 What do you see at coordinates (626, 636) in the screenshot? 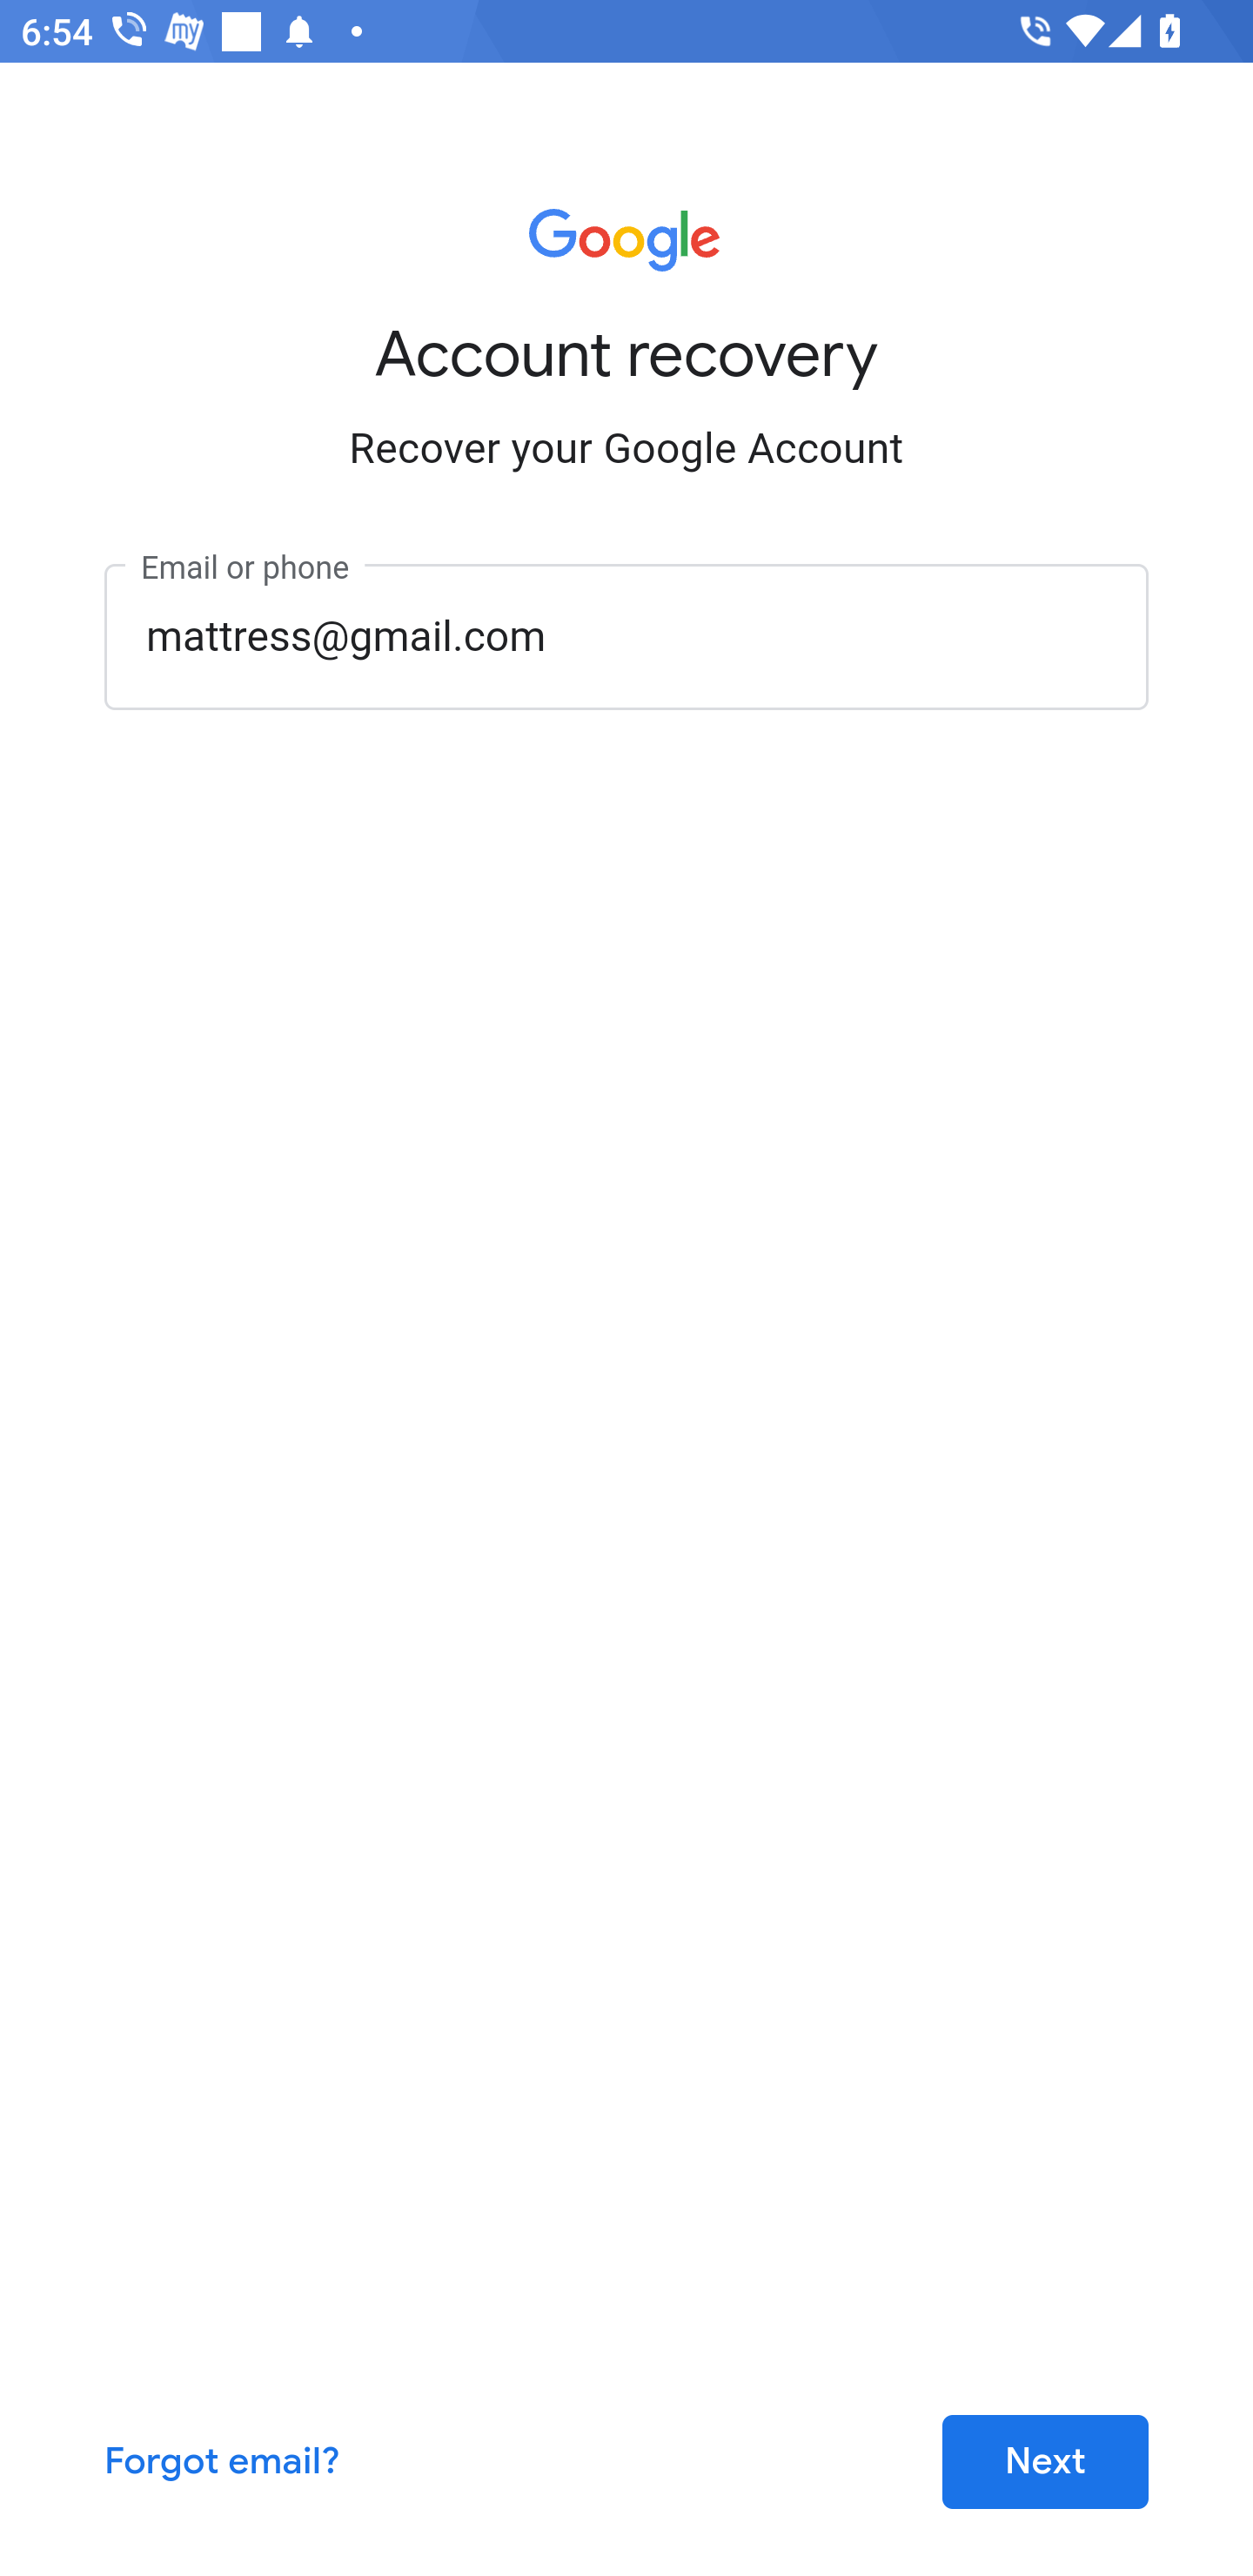
I see `mattress@gmail.com` at bounding box center [626, 636].